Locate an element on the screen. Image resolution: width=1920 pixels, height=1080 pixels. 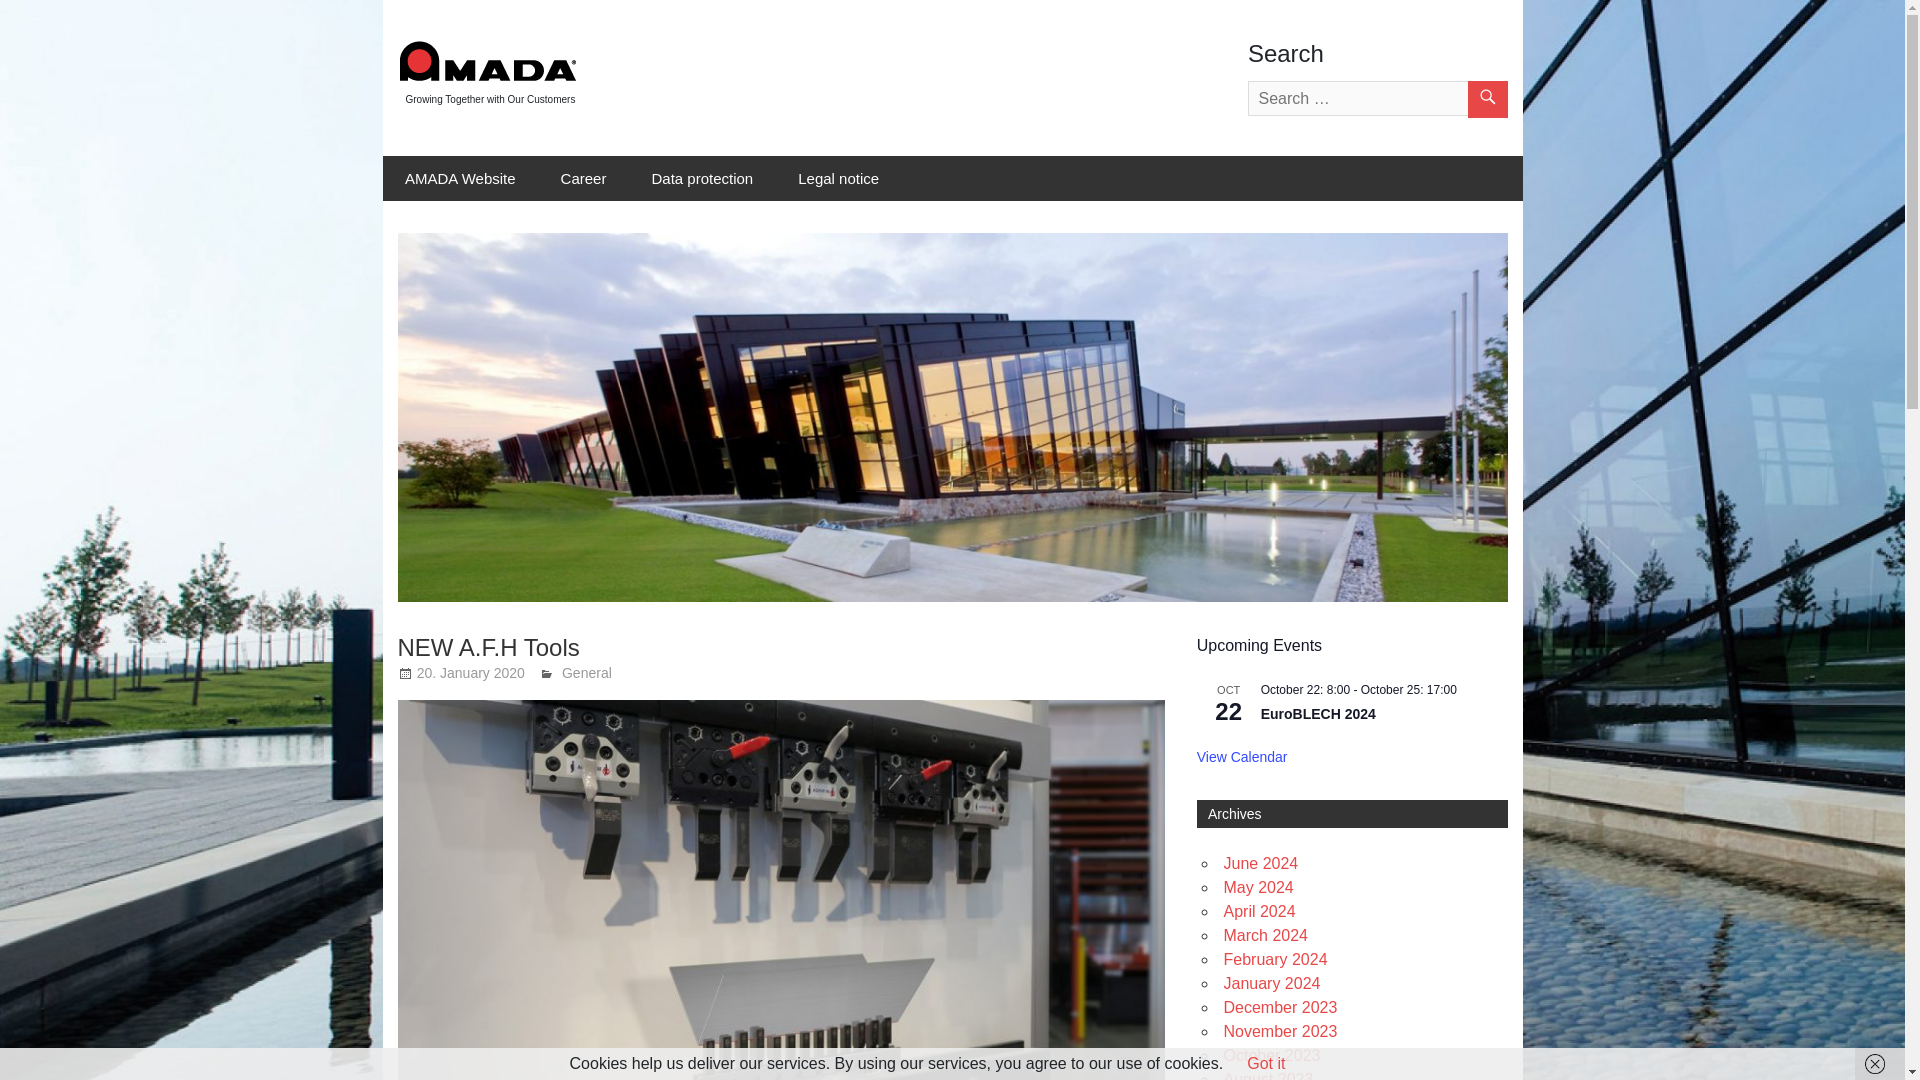
April 2024 is located at coordinates (1260, 911).